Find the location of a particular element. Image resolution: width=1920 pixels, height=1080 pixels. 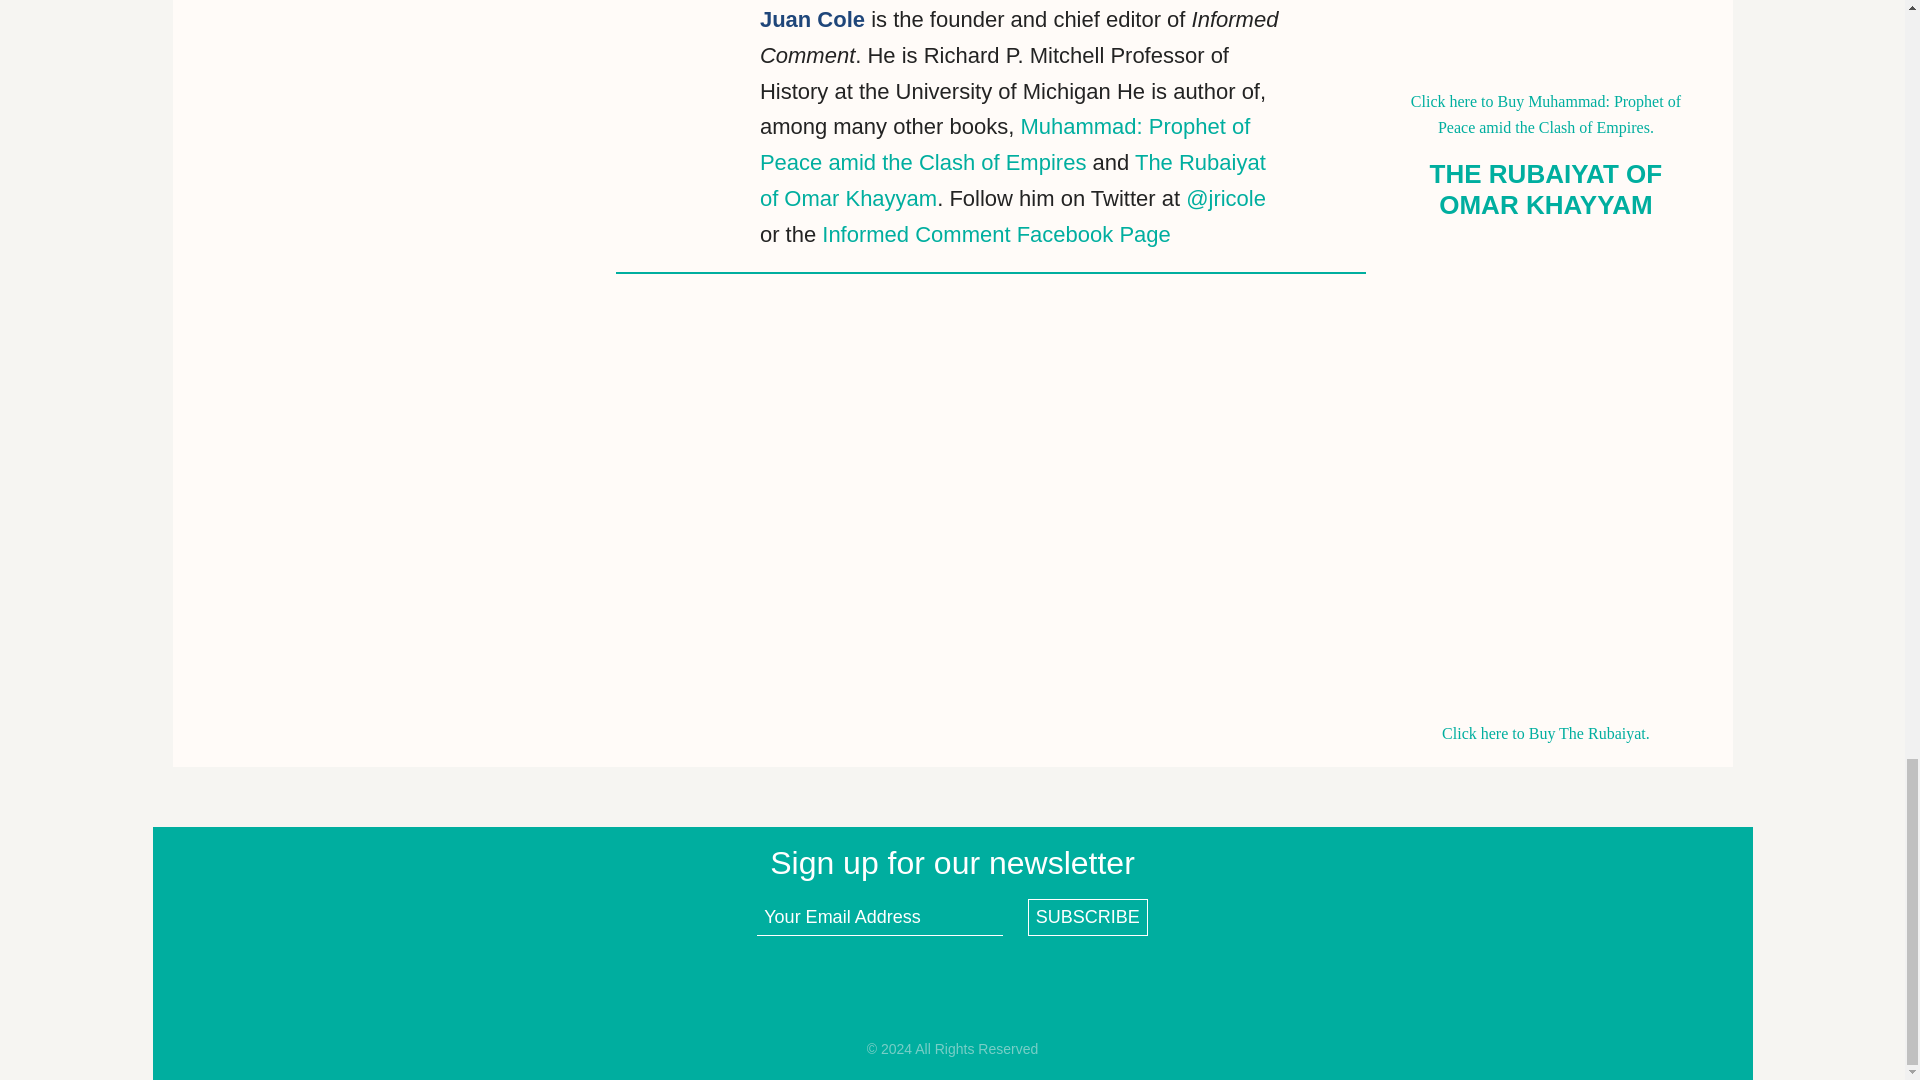

Muhammad: Prophet of Peace amid the Clash of Empires is located at coordinates (1004, 144).